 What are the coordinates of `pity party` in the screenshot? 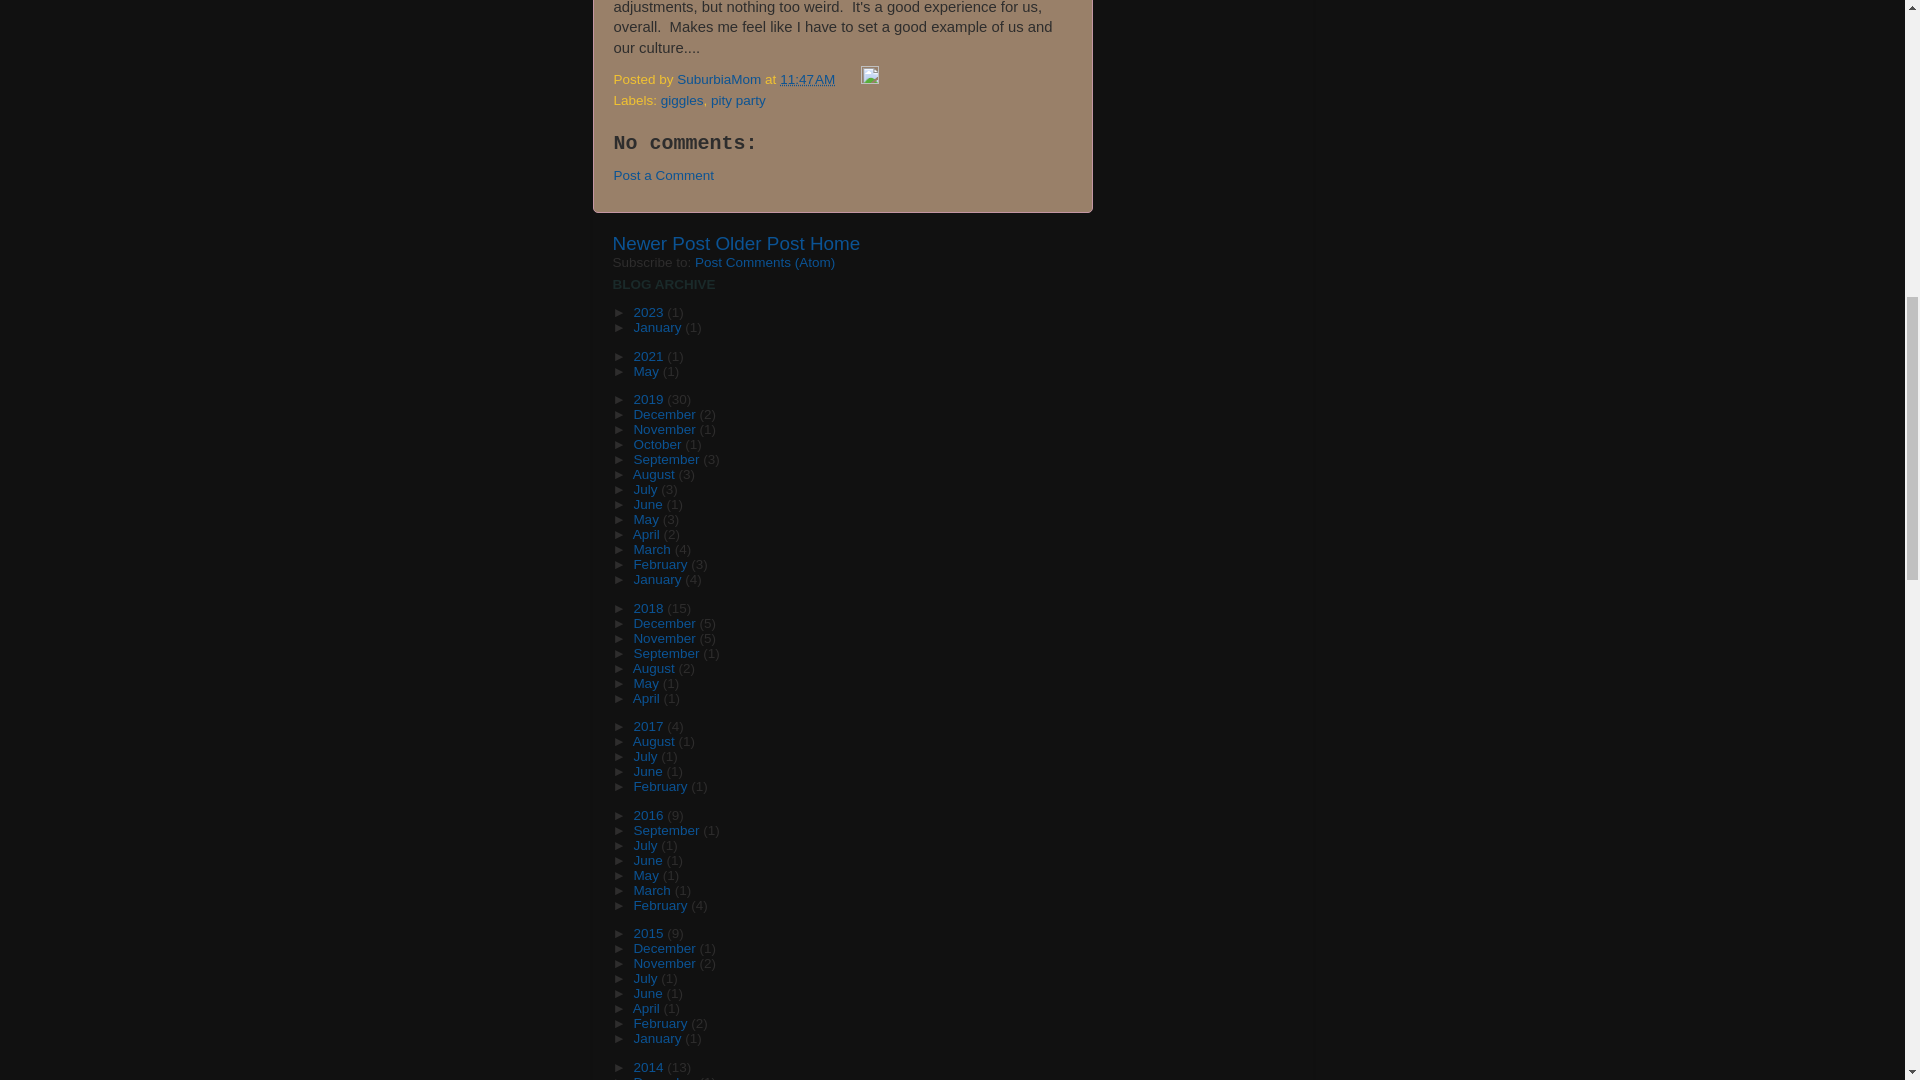 It's located at (738, 100).